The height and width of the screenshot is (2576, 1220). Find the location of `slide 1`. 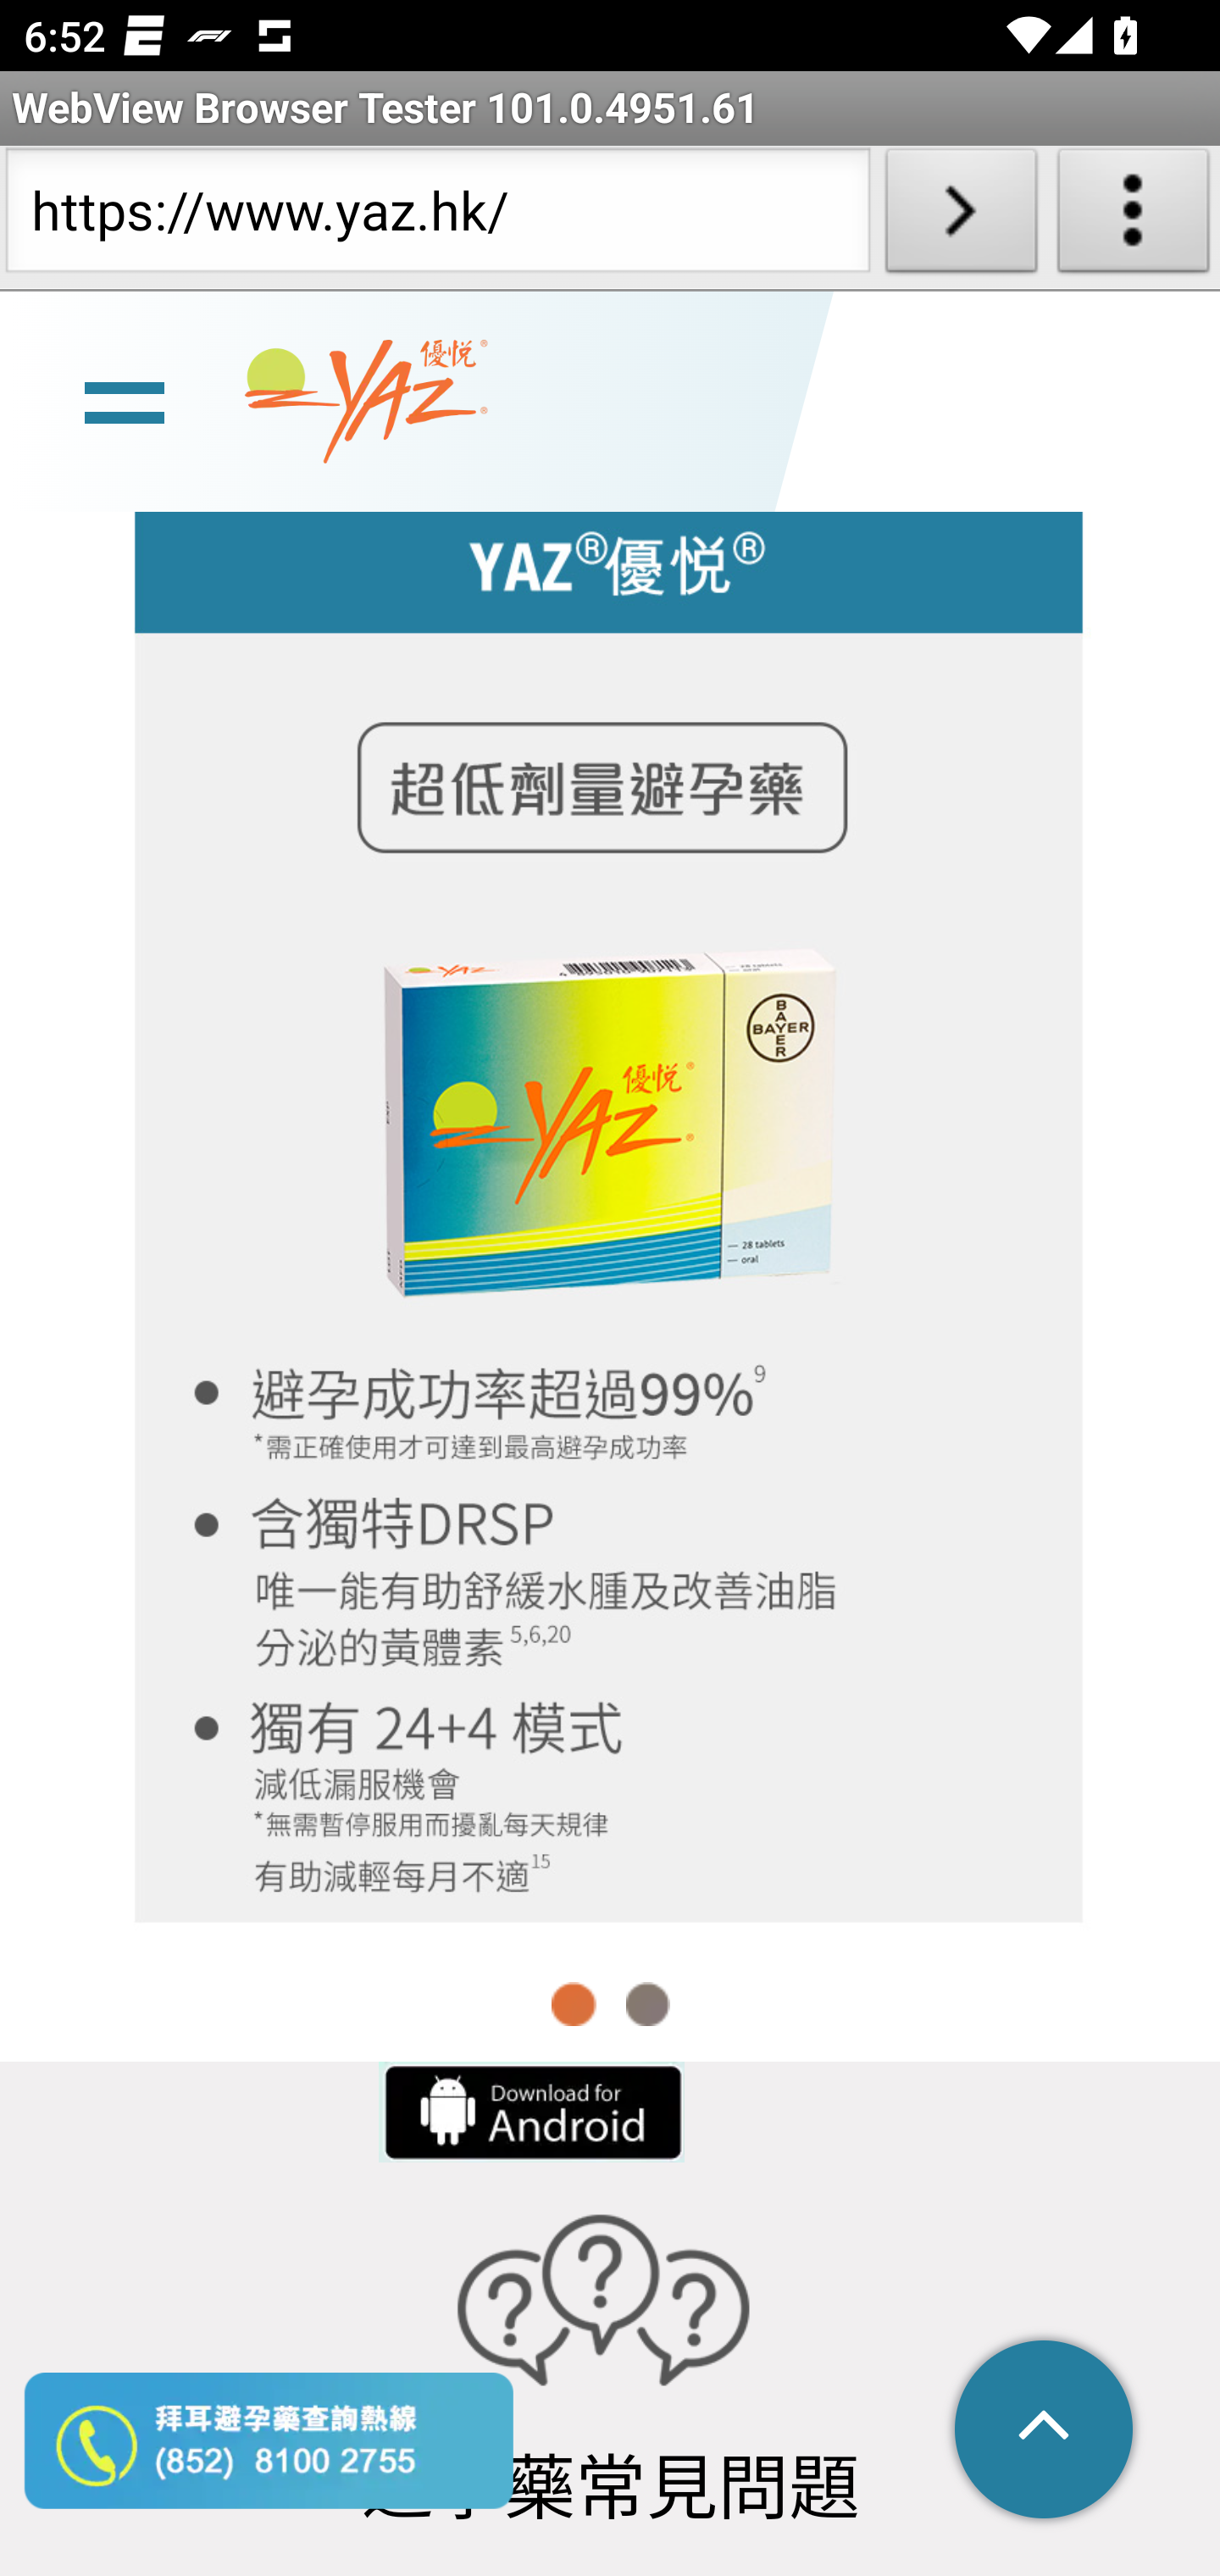

slide 1 is located at coordinates (610, 1202).